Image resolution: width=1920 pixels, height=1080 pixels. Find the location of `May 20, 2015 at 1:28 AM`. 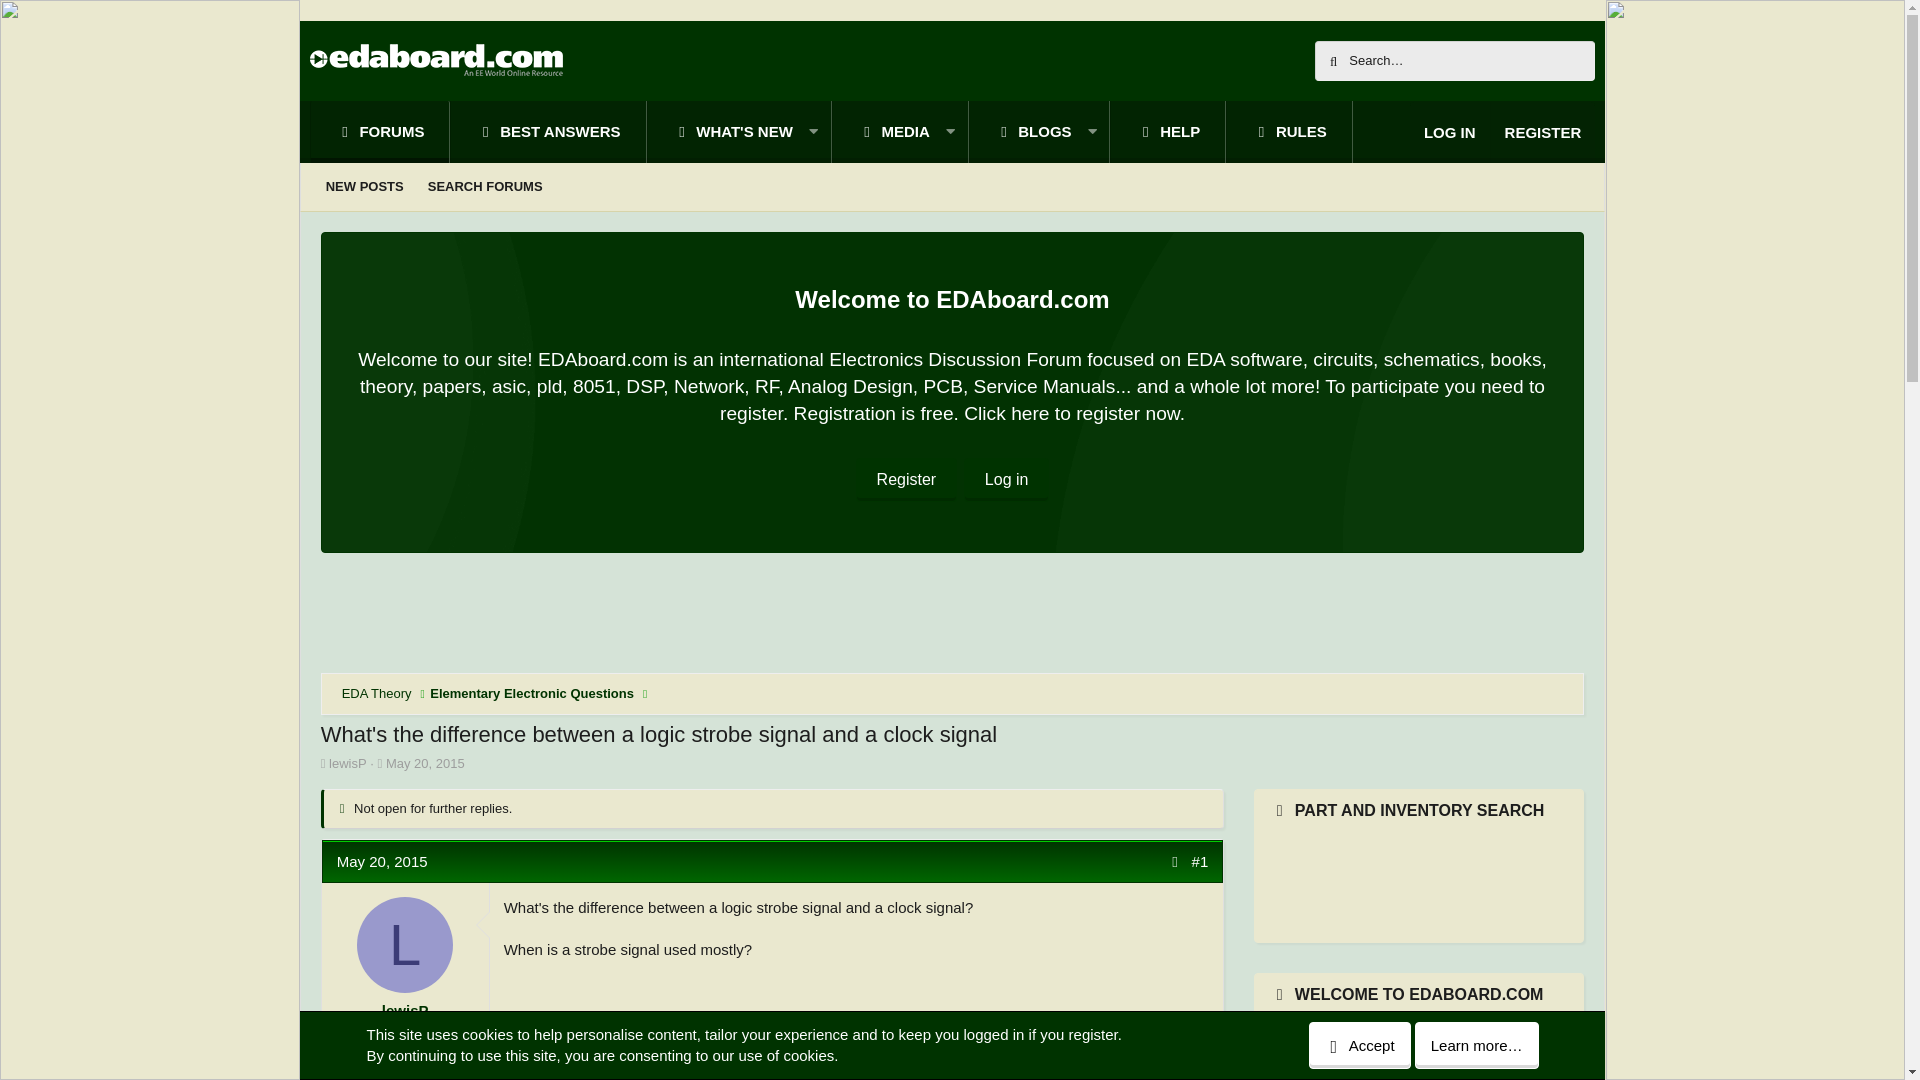

May 20, 2015 at 1:28 AM is located at coordinates (424, 764).